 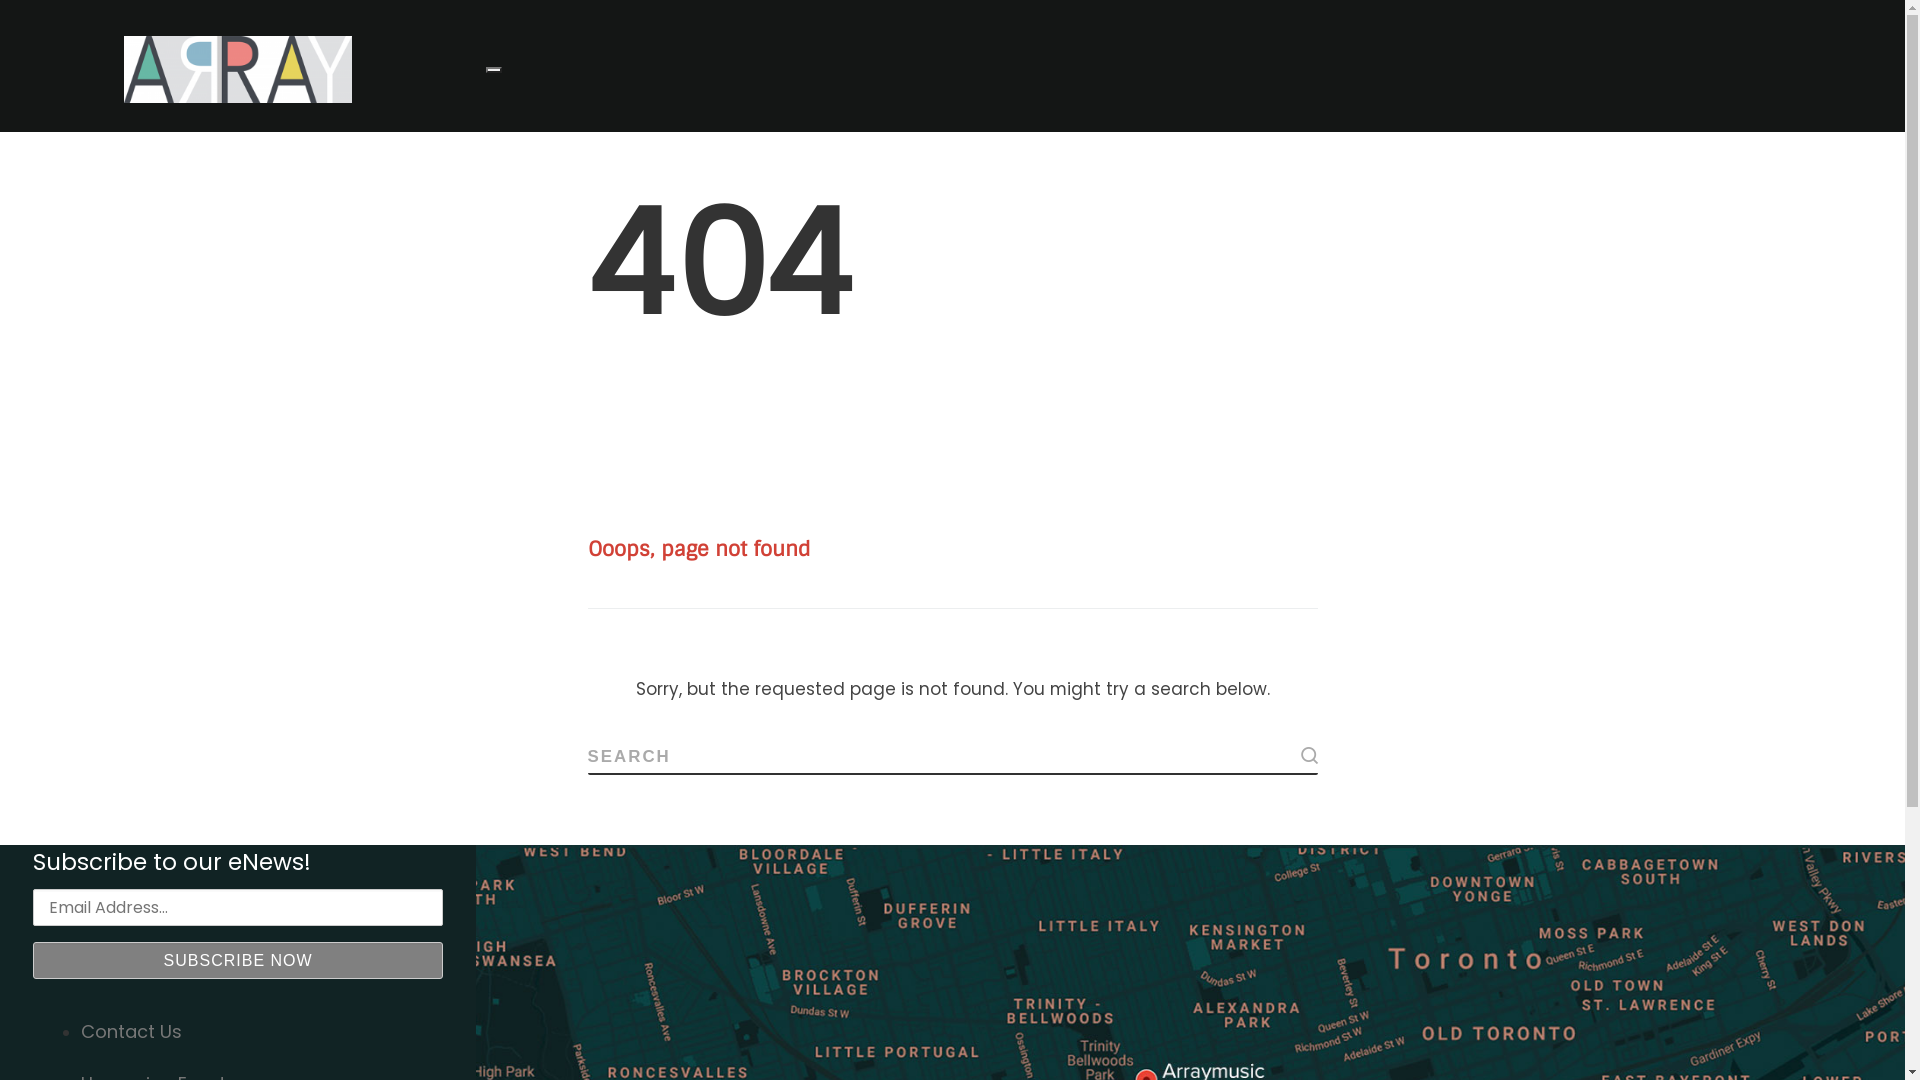 I want to click on Skip to content, so click(x=0, y=0).